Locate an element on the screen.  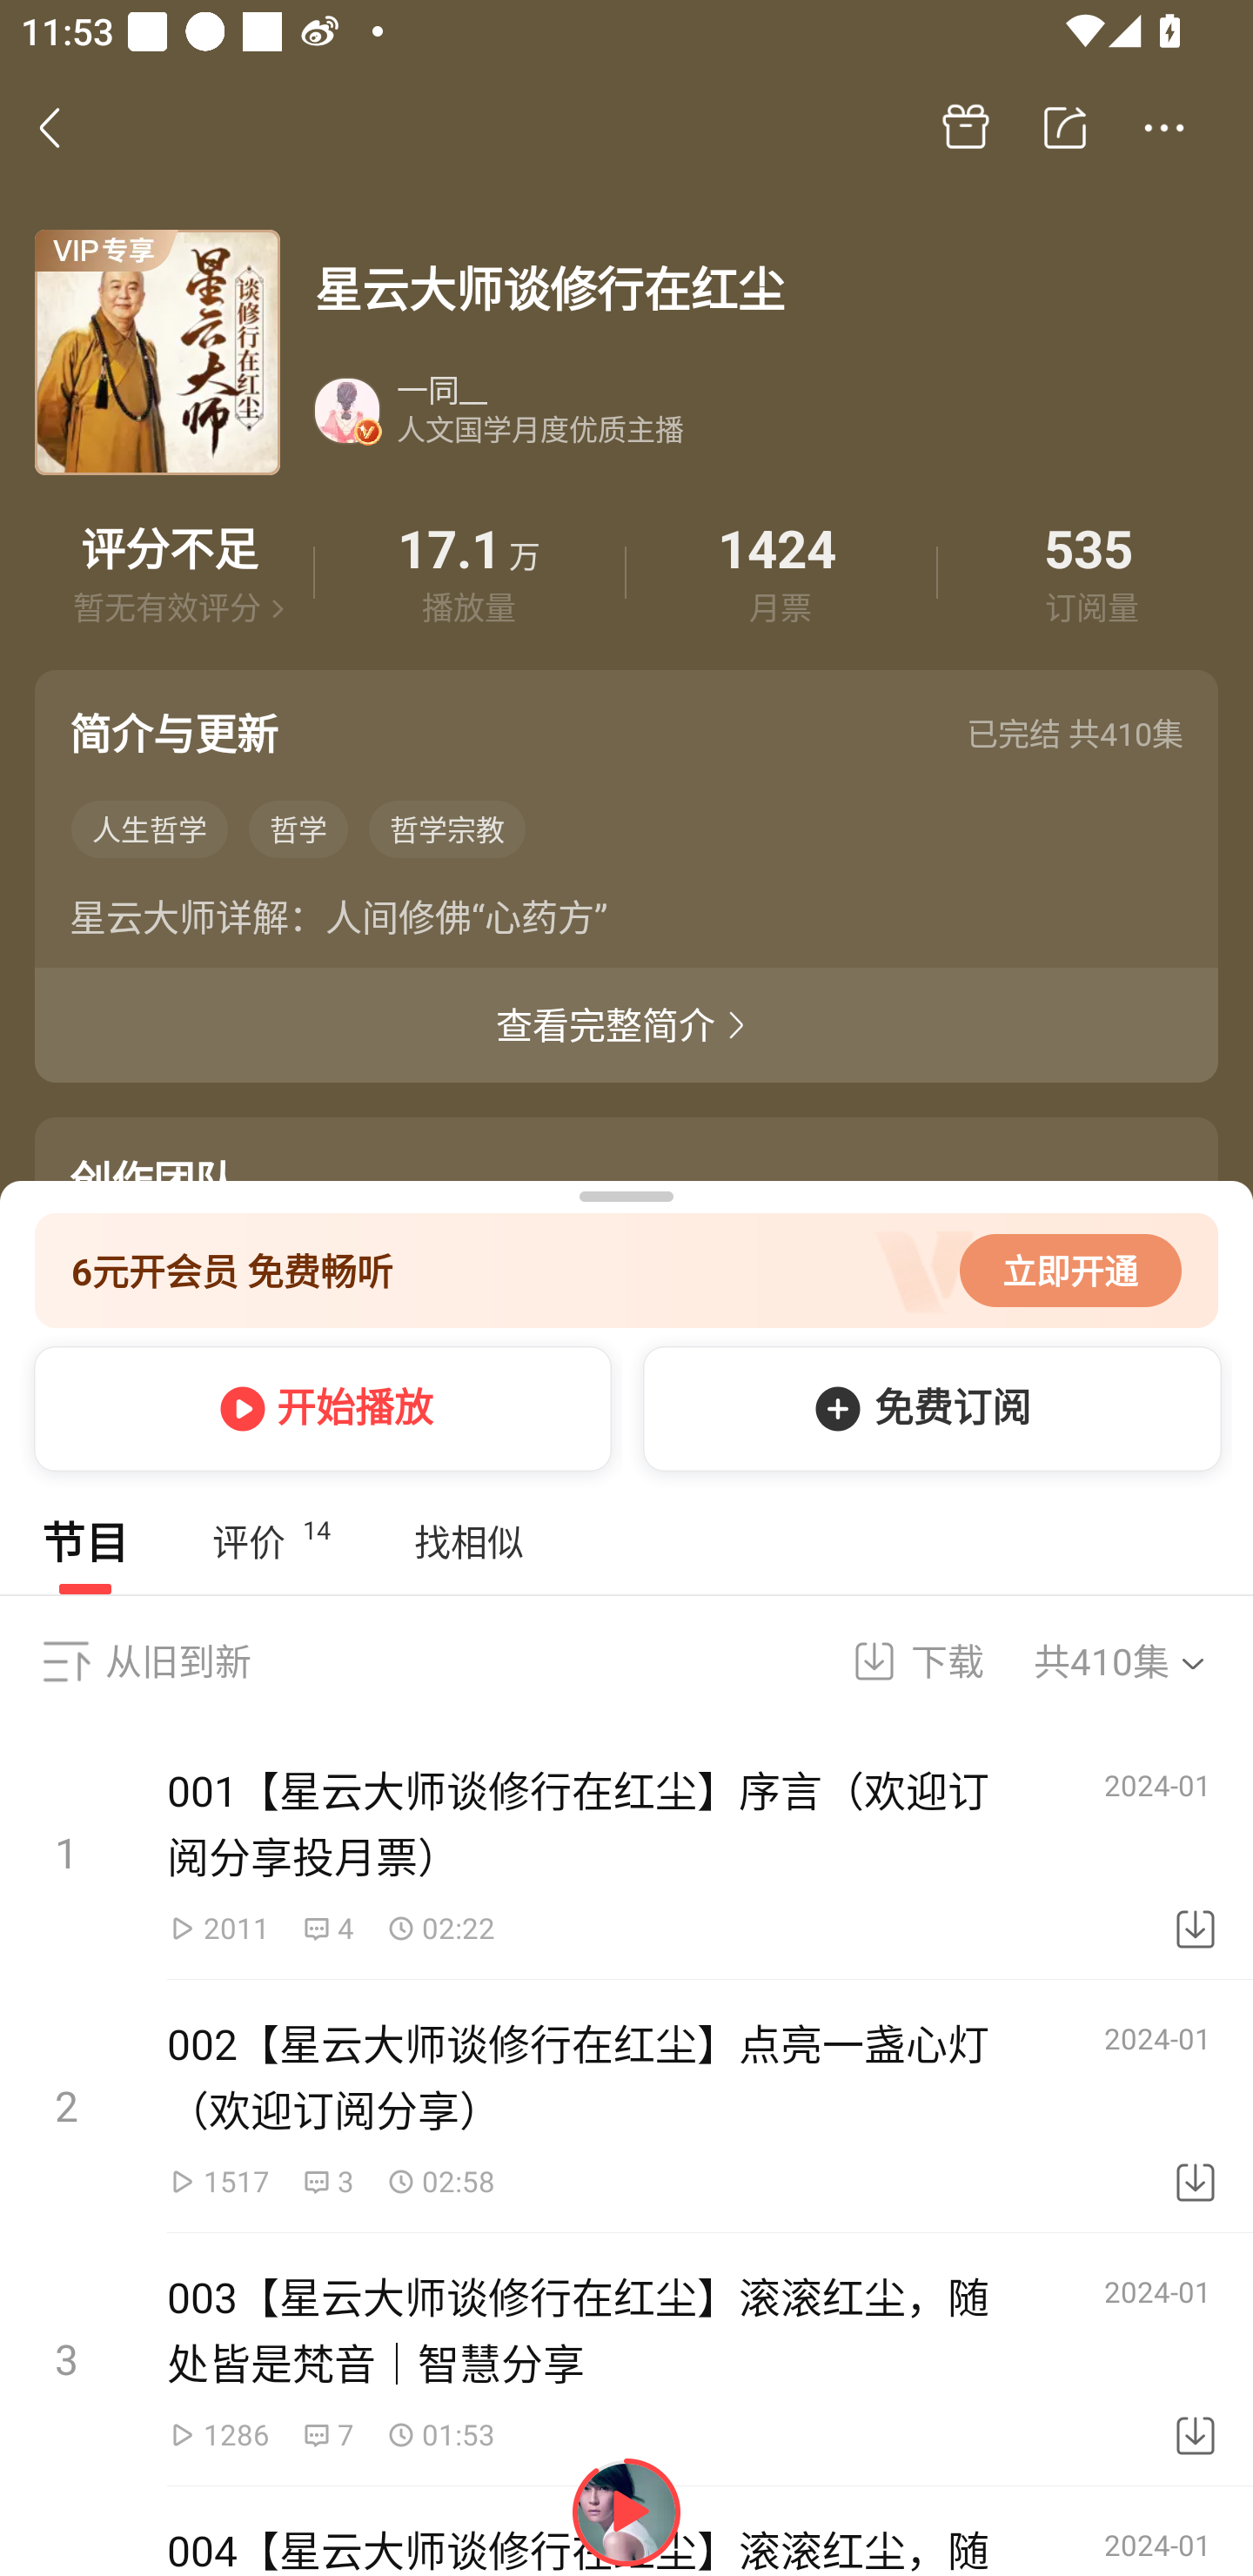
人生哲学 is located at coordinates (150, 828).